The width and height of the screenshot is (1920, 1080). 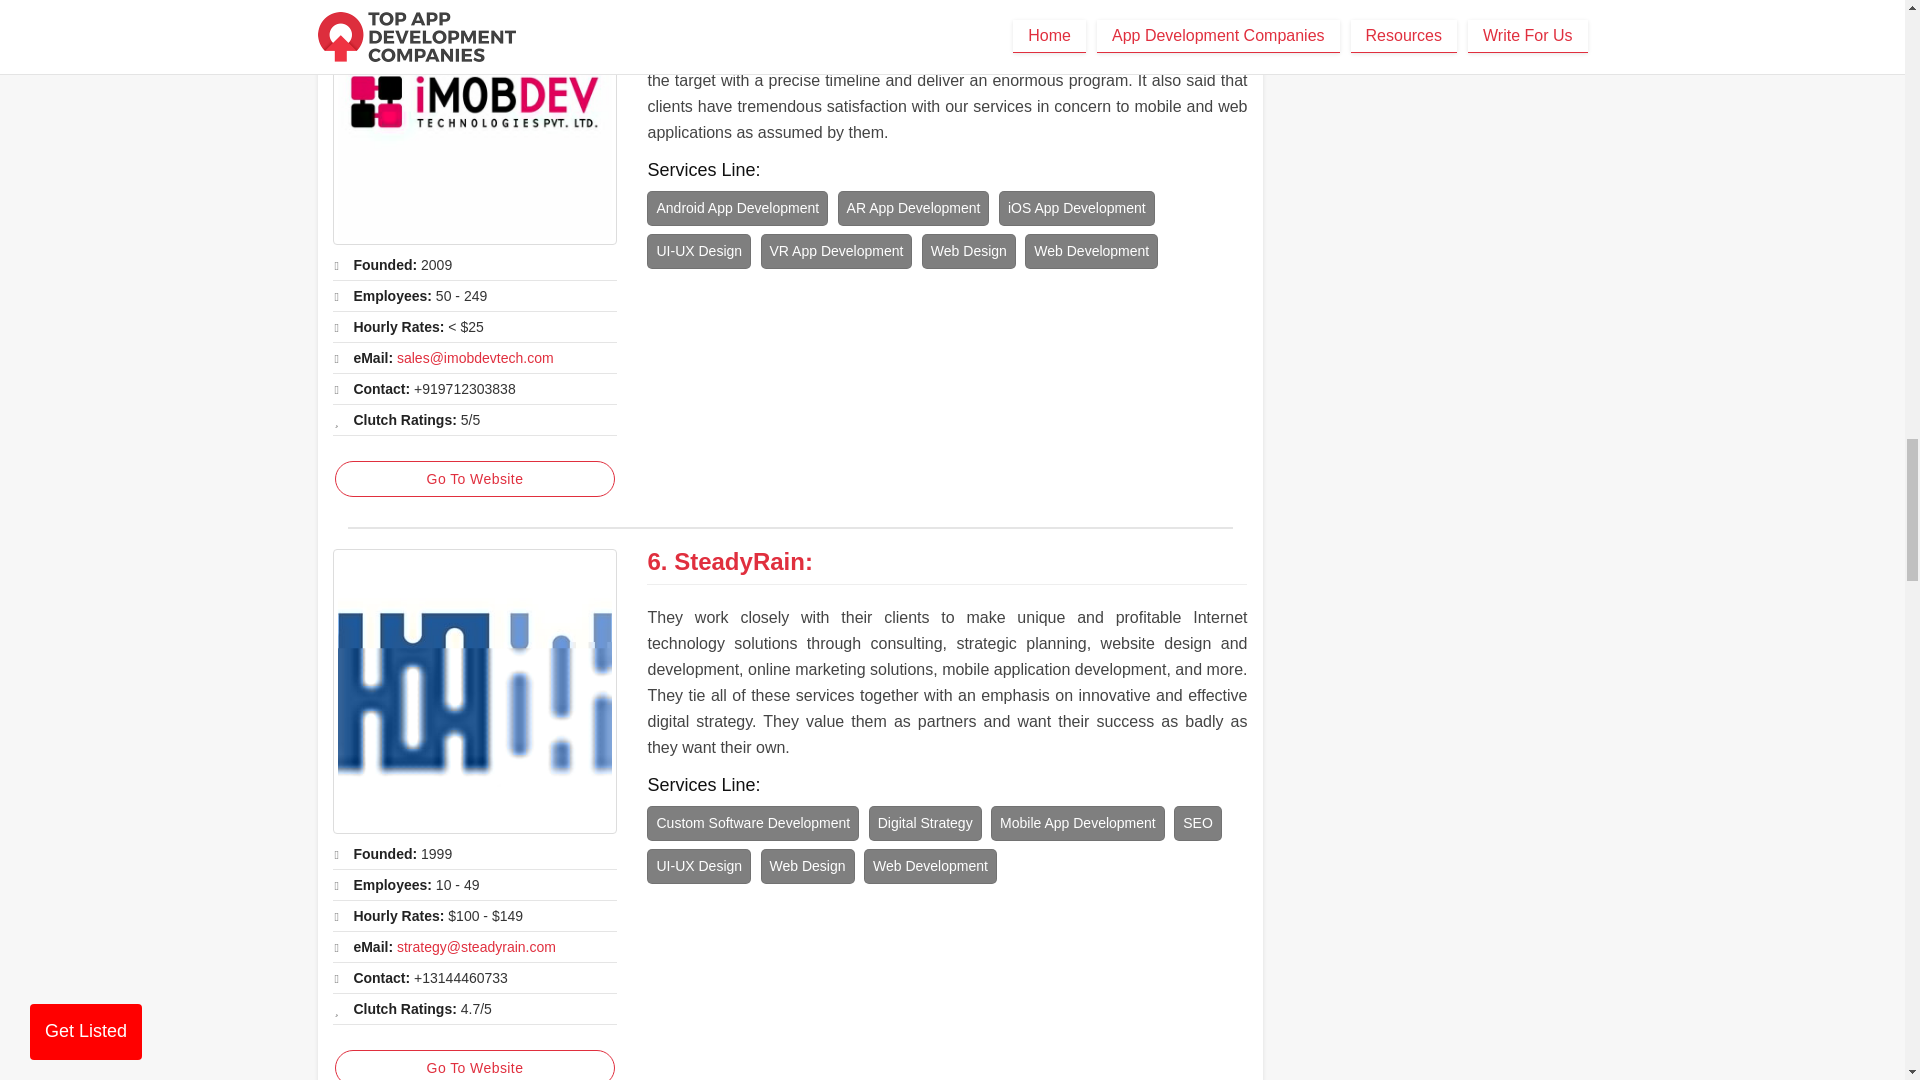 What do you see at coordinates (738, 560) in the screenshot?
I see `SteadyRain` at bounding box center [738, 560].